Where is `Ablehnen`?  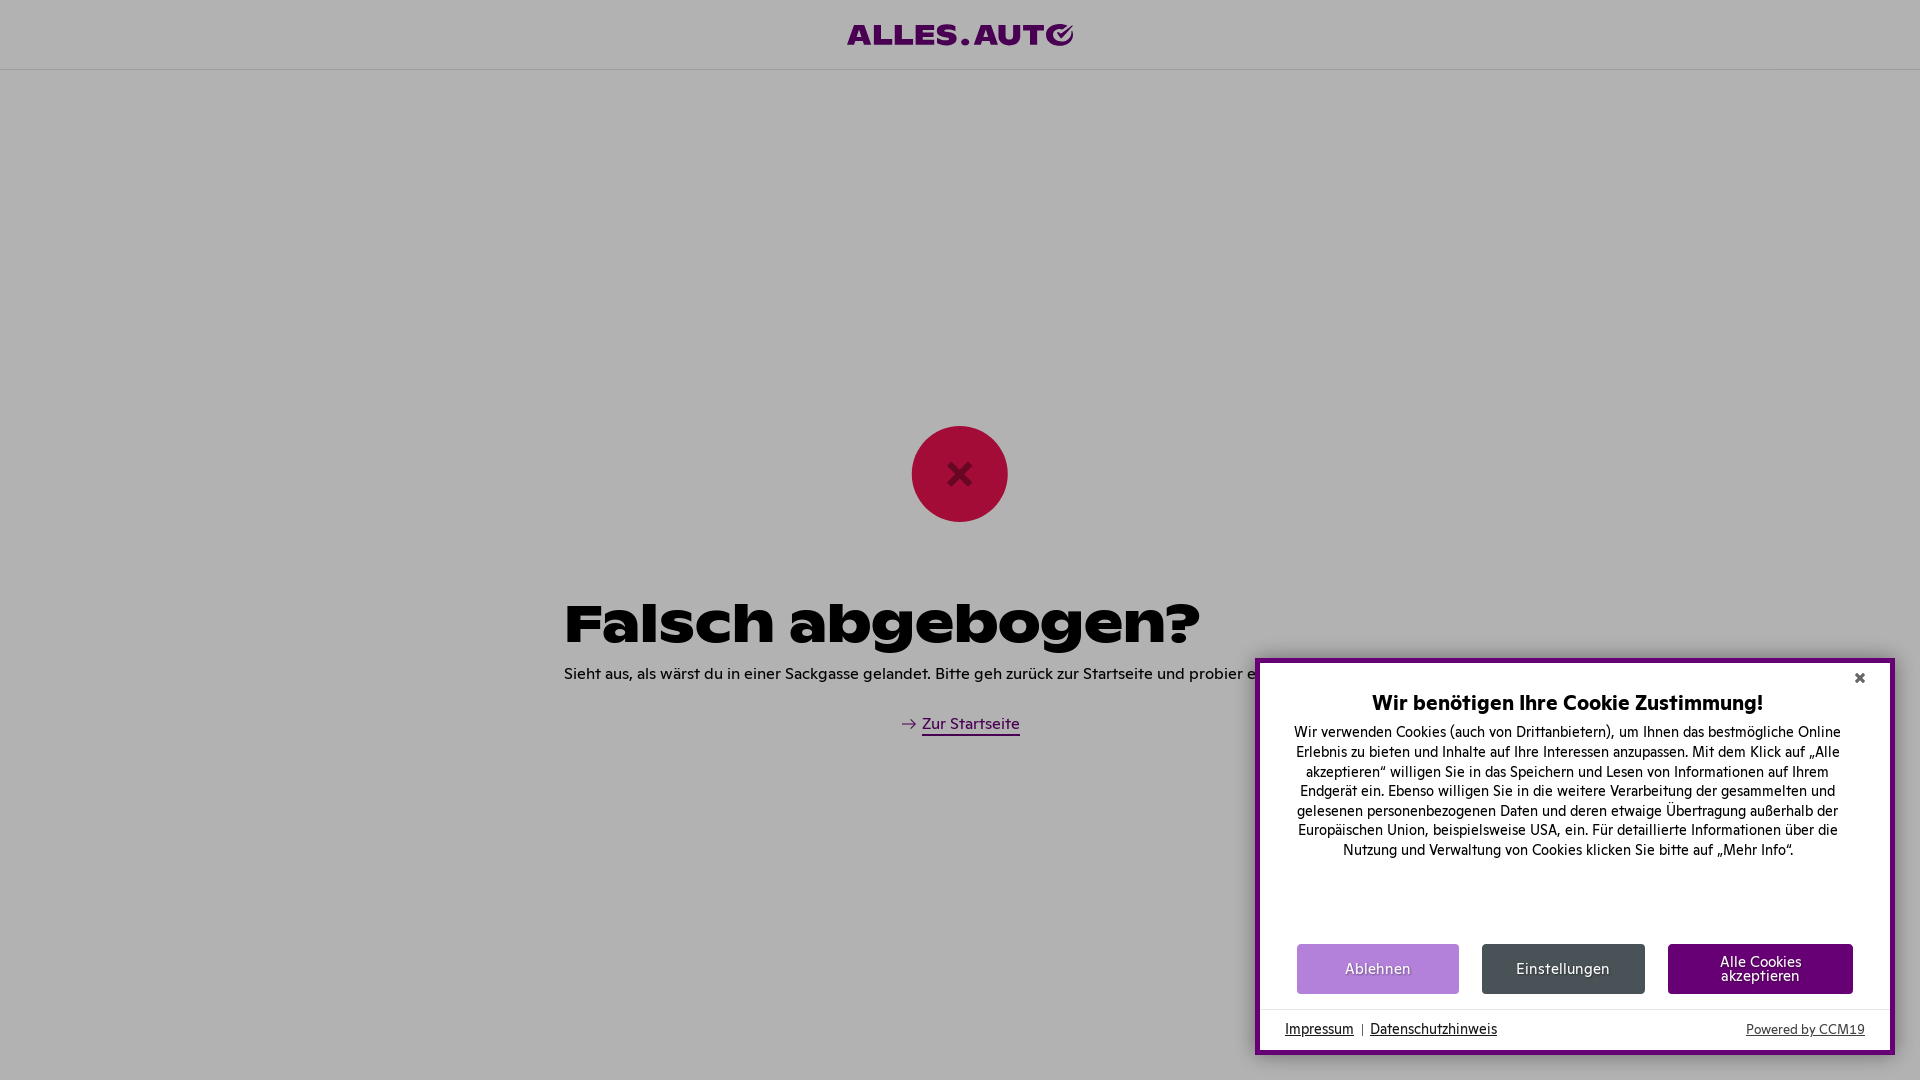 Ablehnen is located at coordinates (1378, 969).